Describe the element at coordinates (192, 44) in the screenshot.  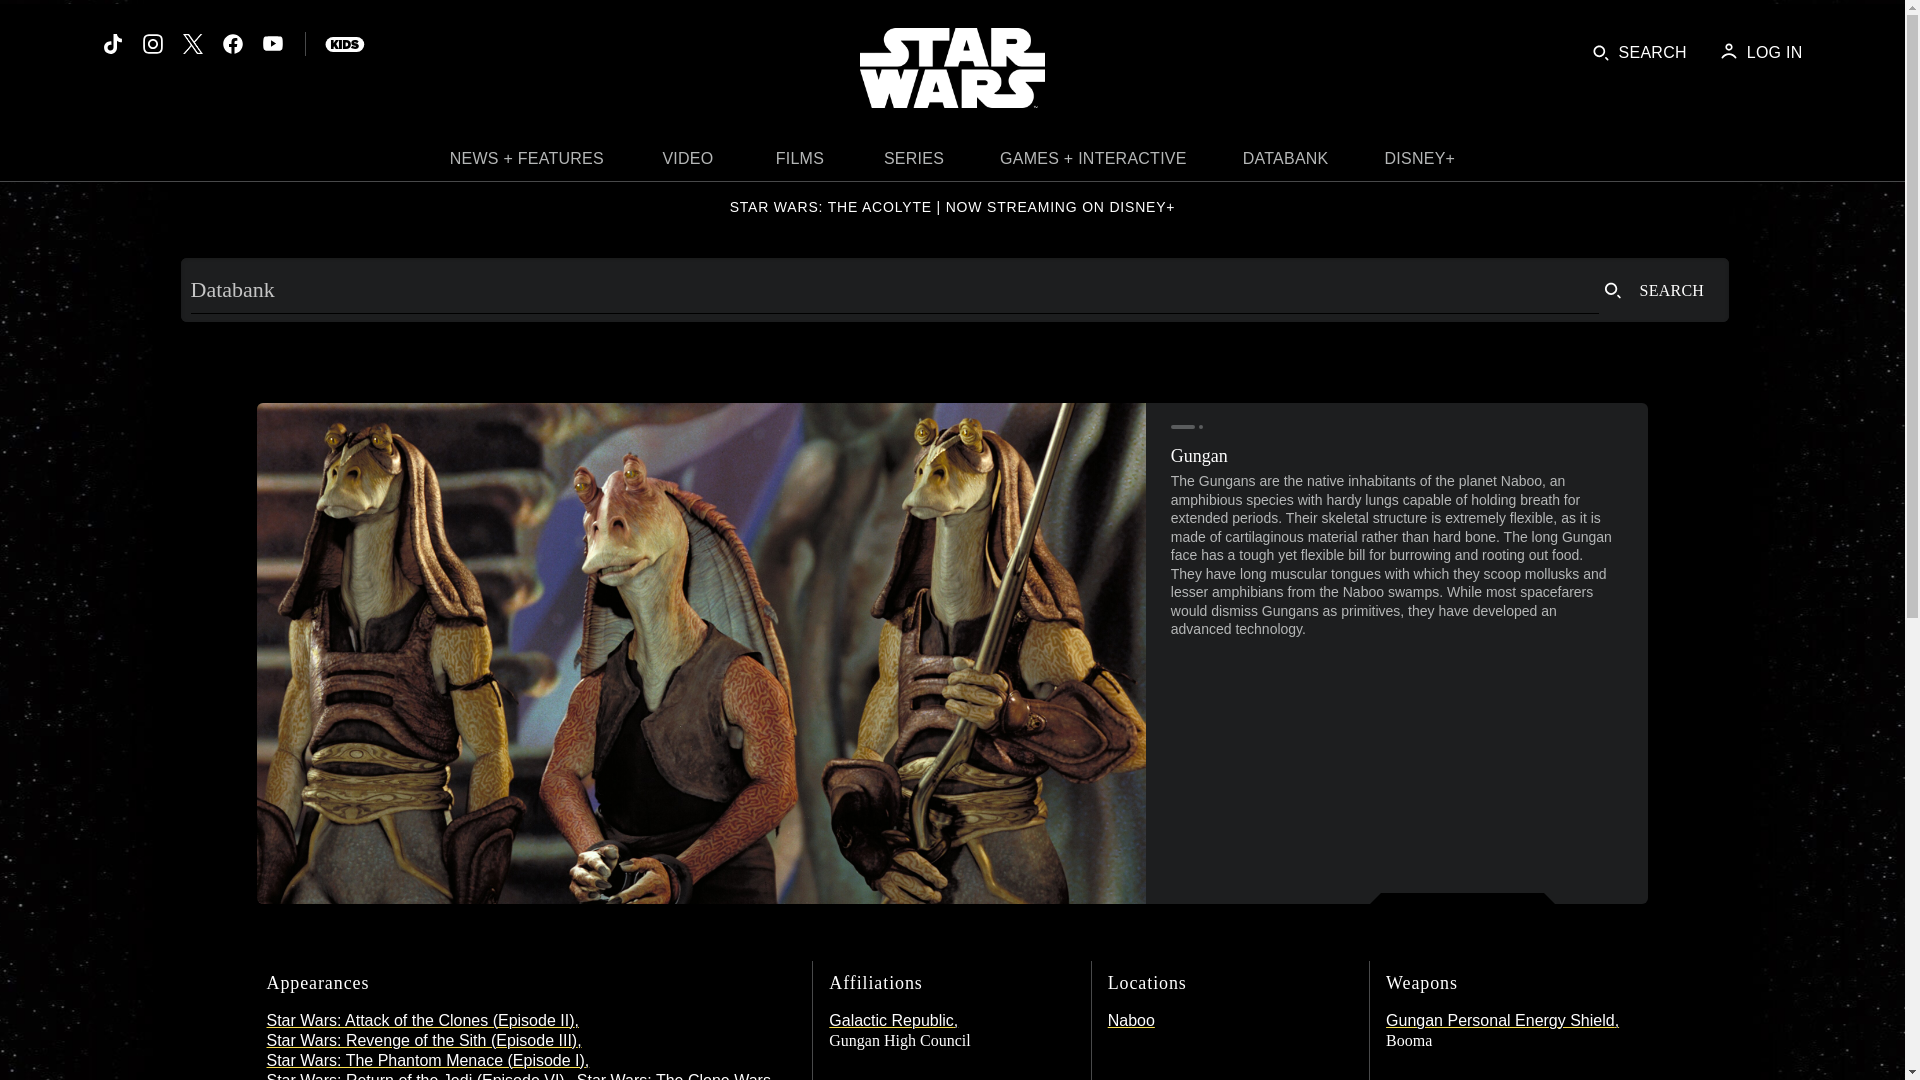
I see `Twitter` at that location.